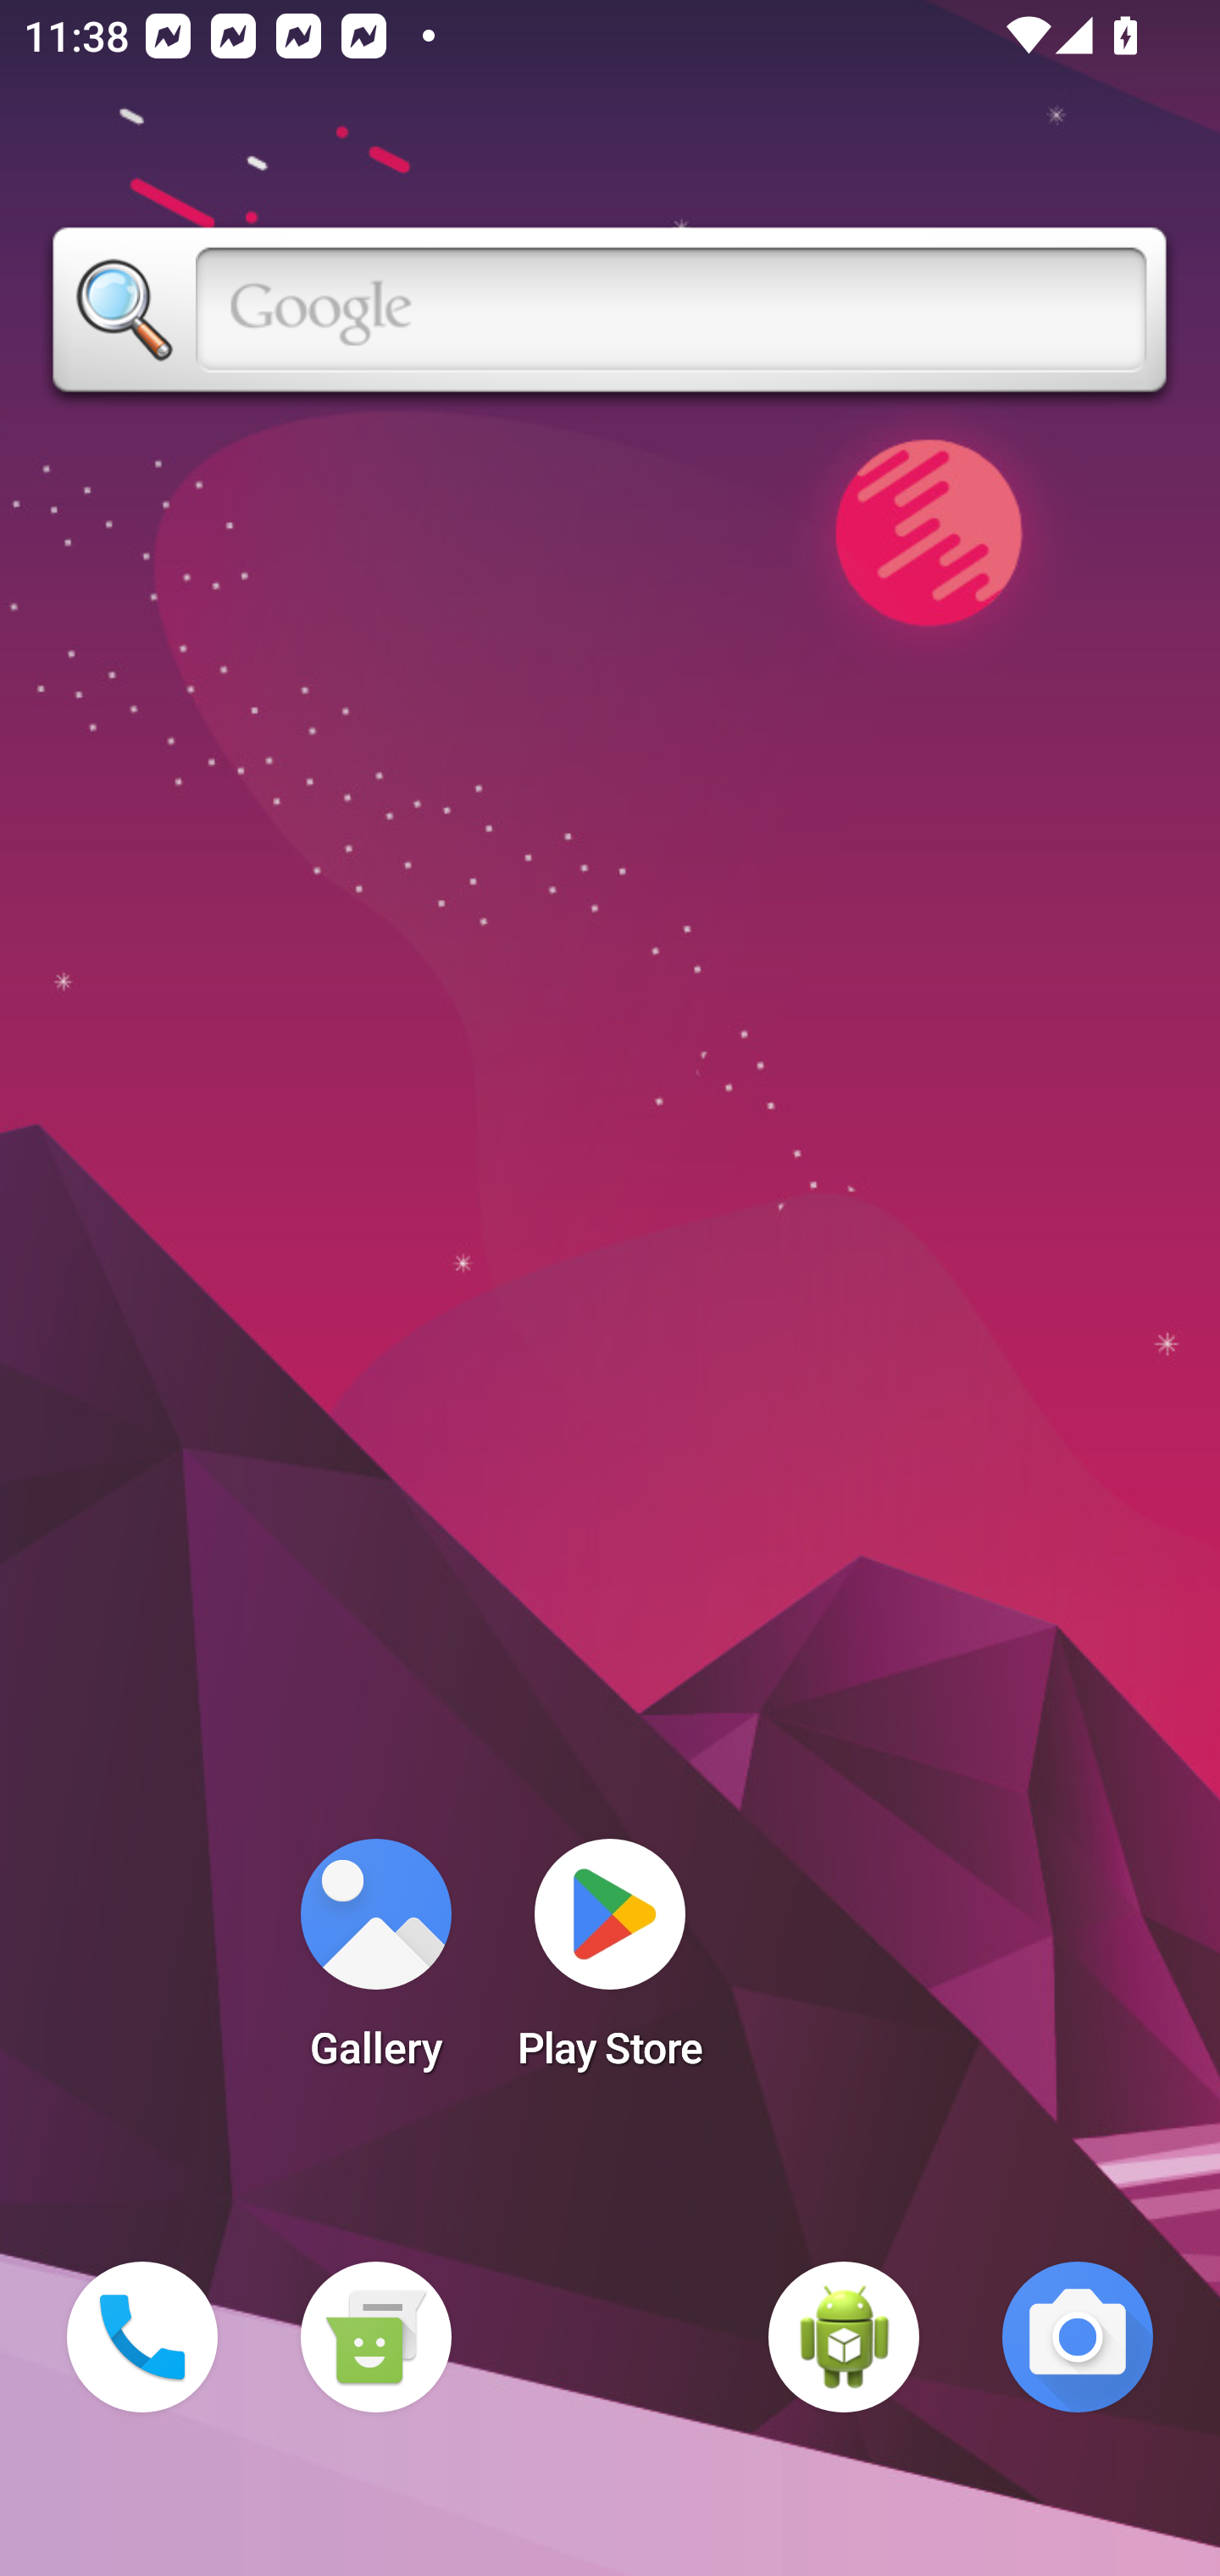 The height and width of the screenshot is (2576, 1220). Describe the element at coordinates (610, 1964) in the screenshot. I see `Play Store` at that location.